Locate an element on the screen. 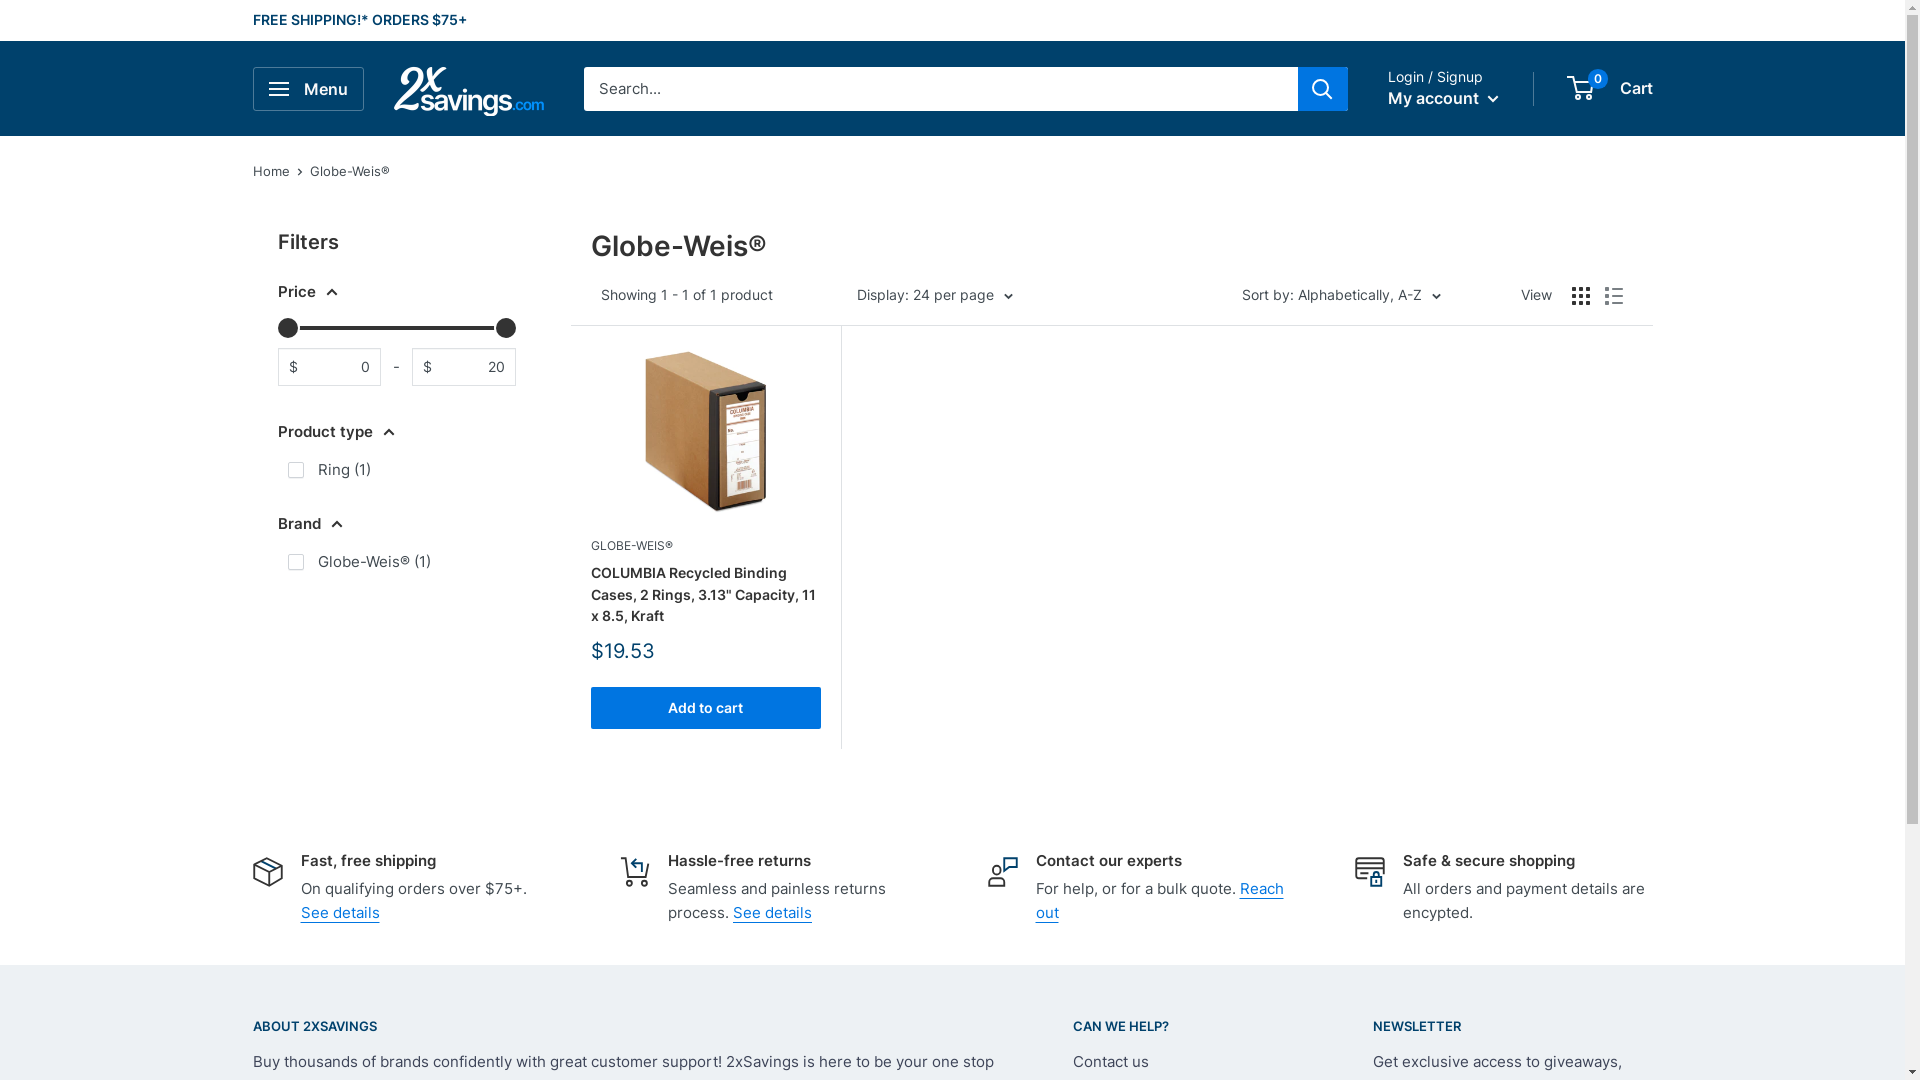 The height and width of the screenshot is (1080, 1920). CAN WE HELP? is located at coordinates (1187, 1026).